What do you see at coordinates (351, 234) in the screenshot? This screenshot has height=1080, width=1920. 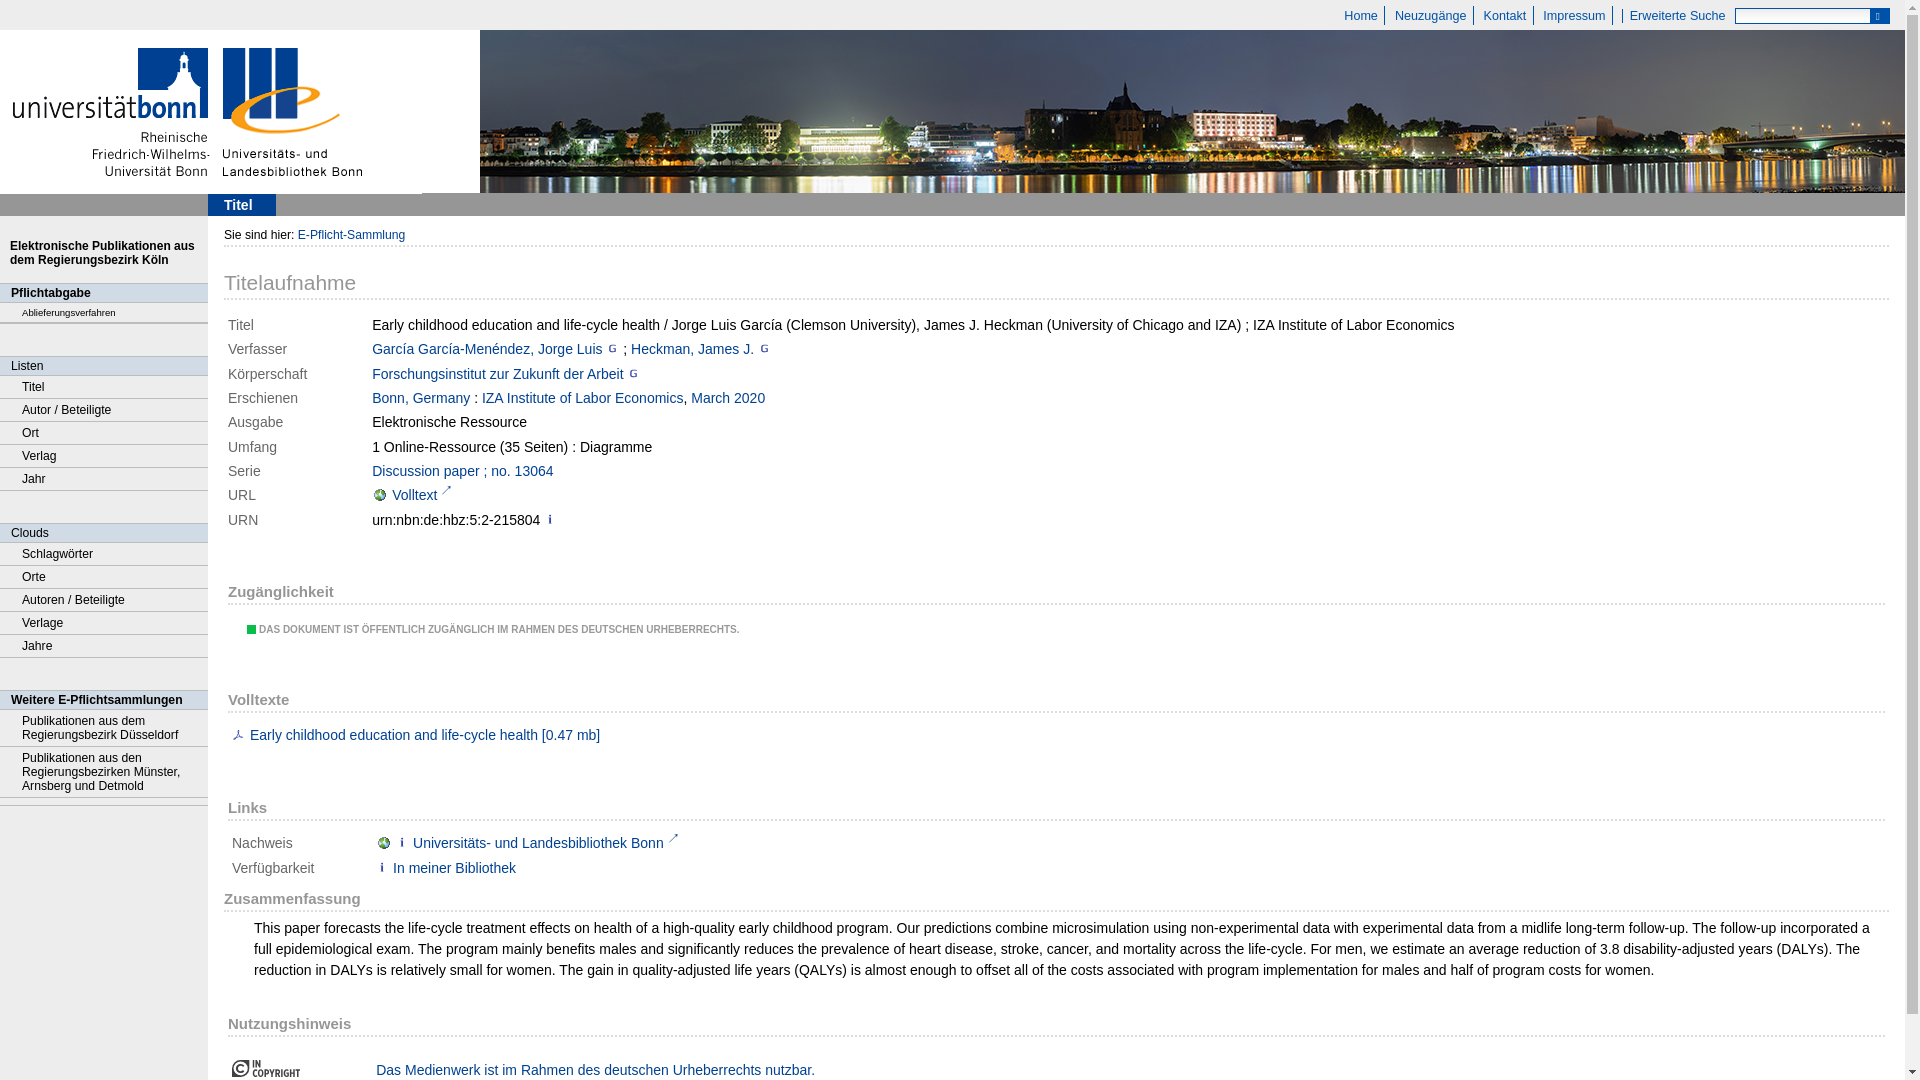 I see `E-Pflicht-Sammlung` at bounding box center [351, 234].